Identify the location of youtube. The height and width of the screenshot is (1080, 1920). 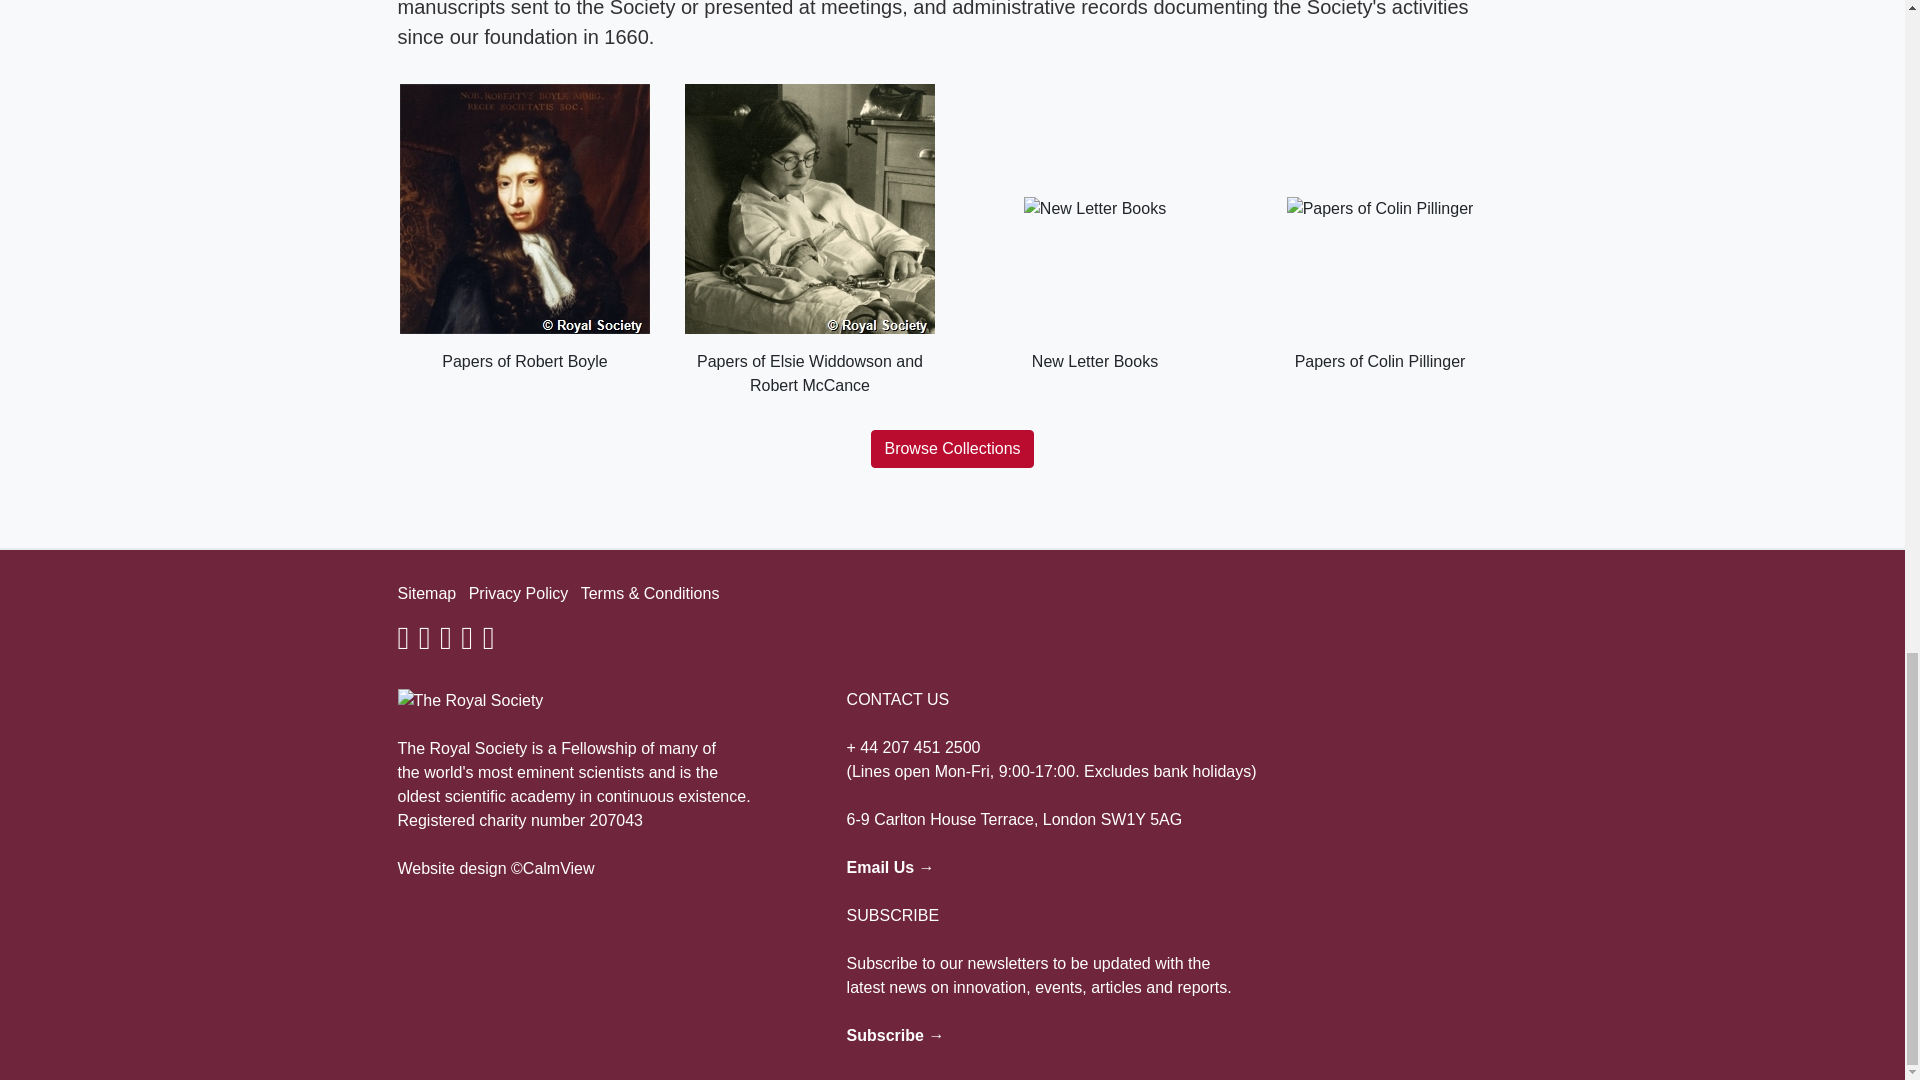
(466, 644).